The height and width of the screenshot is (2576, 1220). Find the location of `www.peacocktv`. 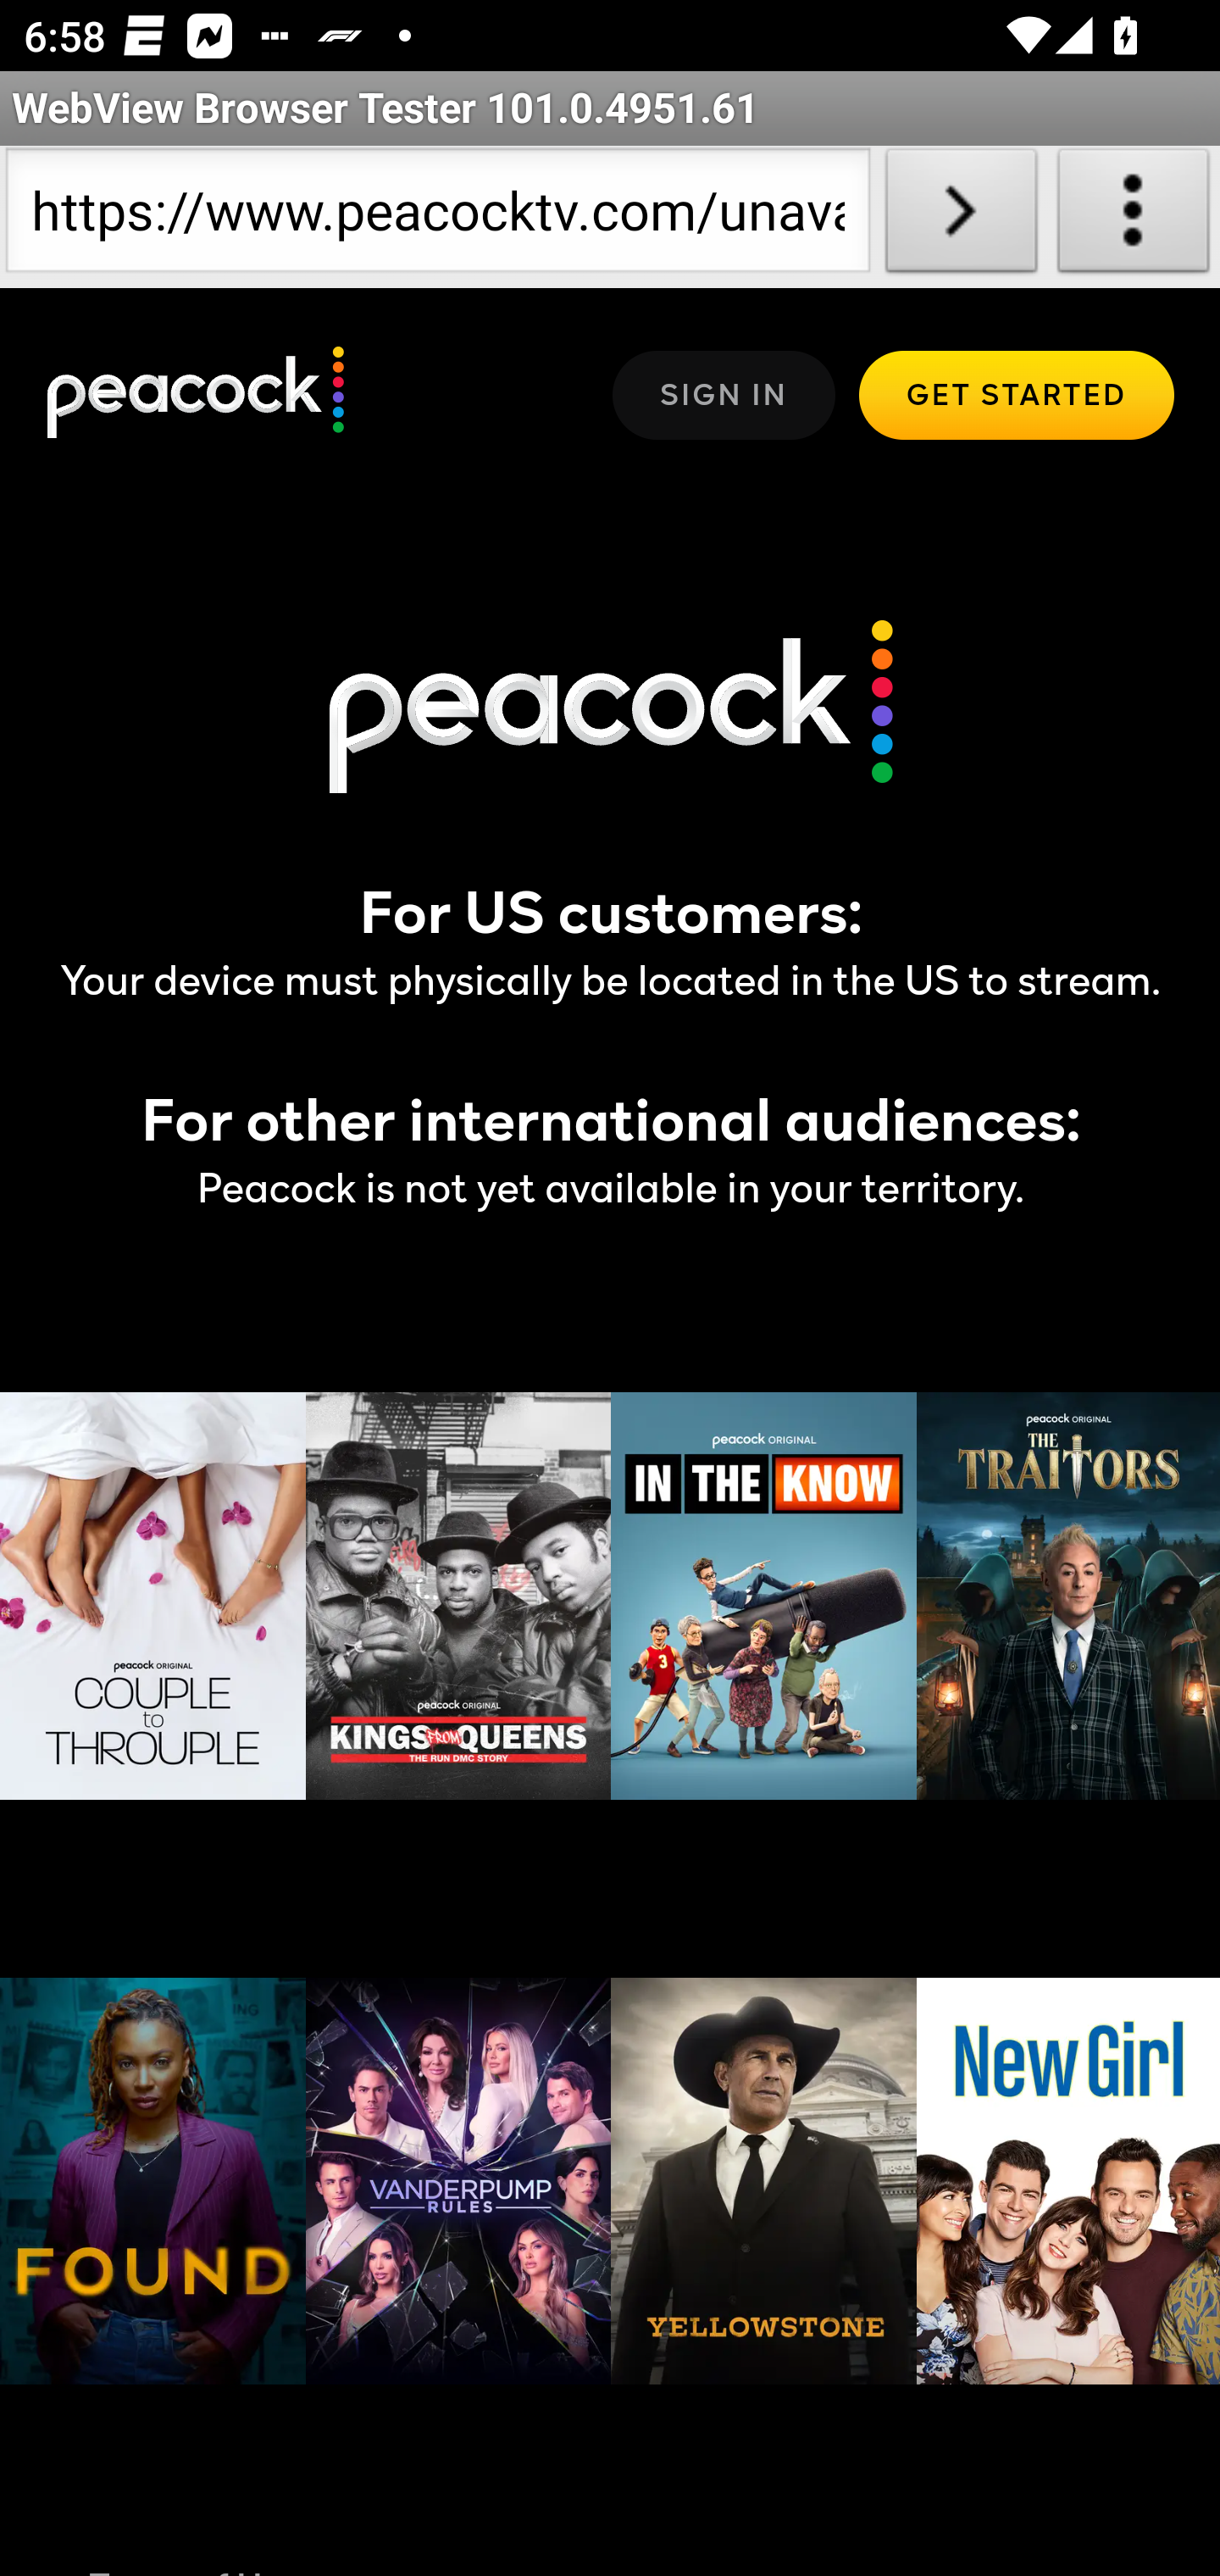

www.peacocktv is located at coordinates (197, 395).